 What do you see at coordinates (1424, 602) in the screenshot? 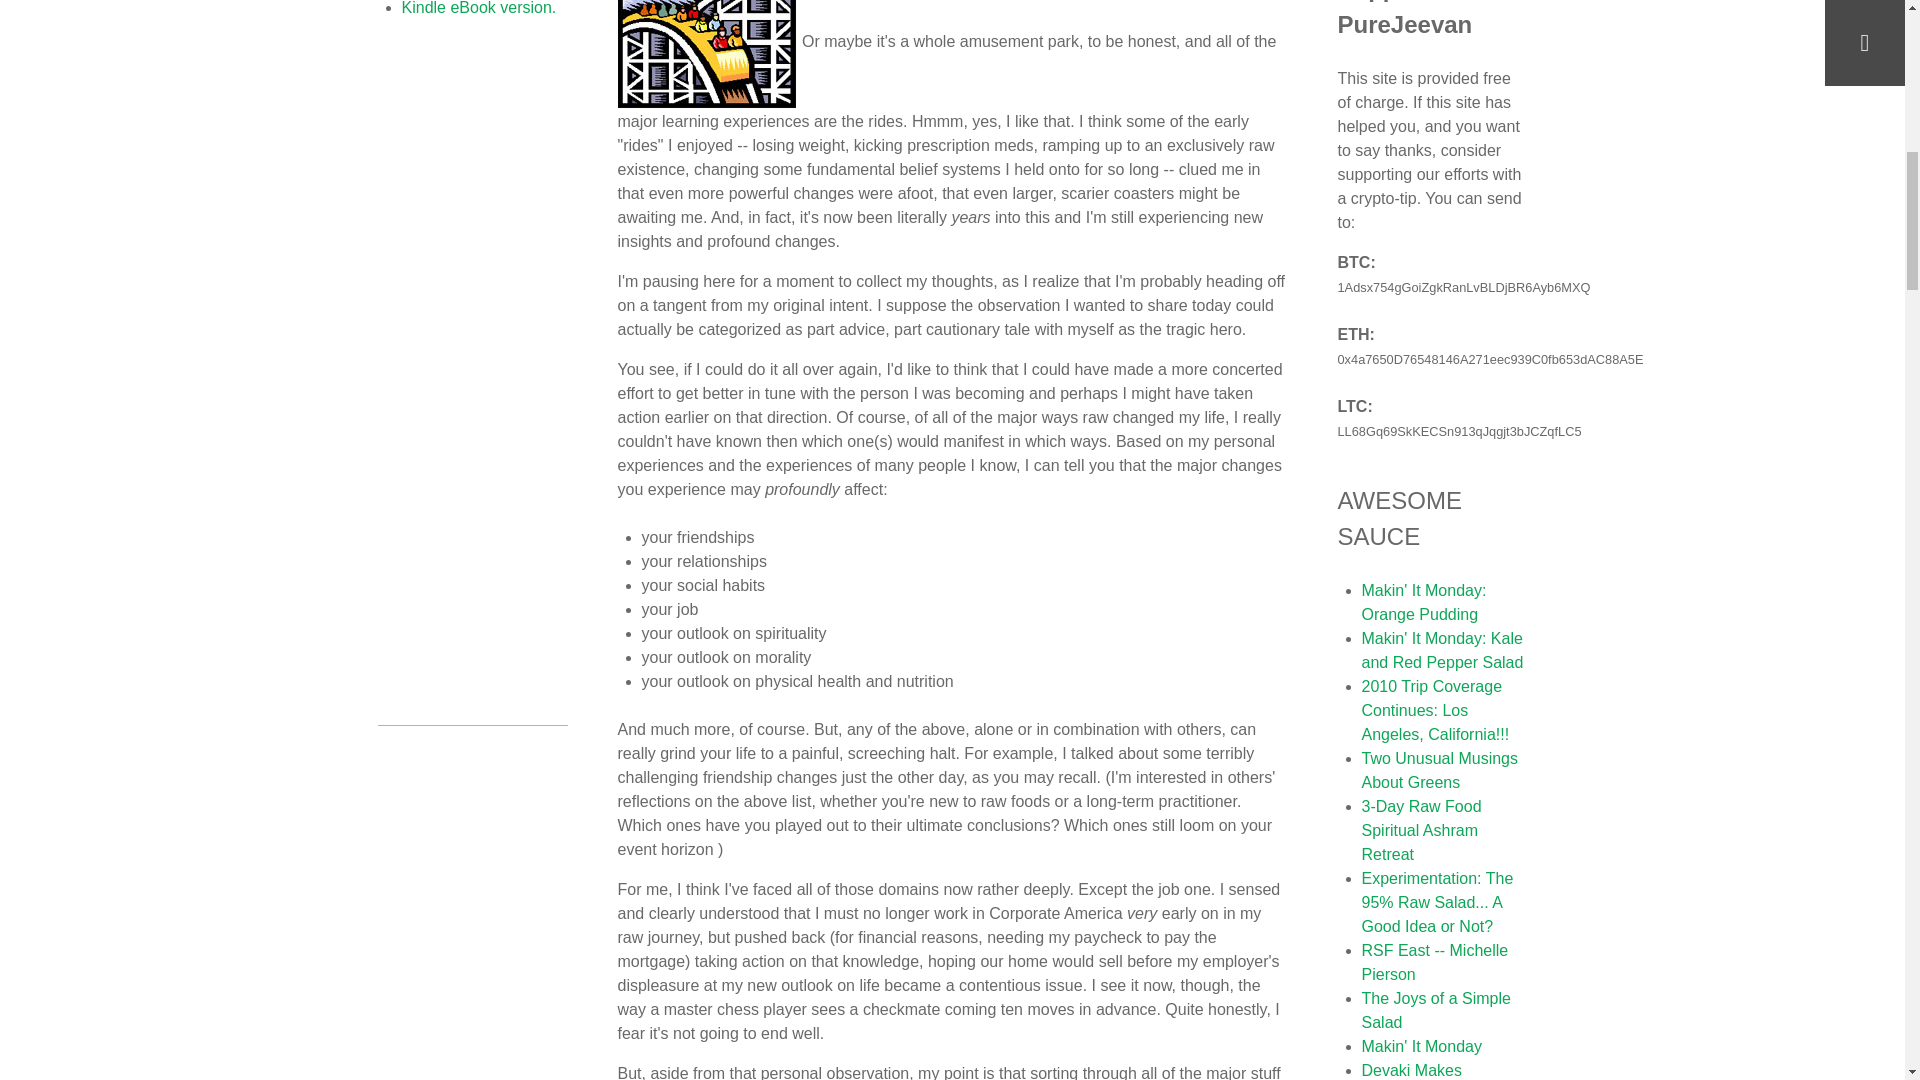
I see `Makin' It Monday: Orange Pudding` at bounding box center [1424, 602].